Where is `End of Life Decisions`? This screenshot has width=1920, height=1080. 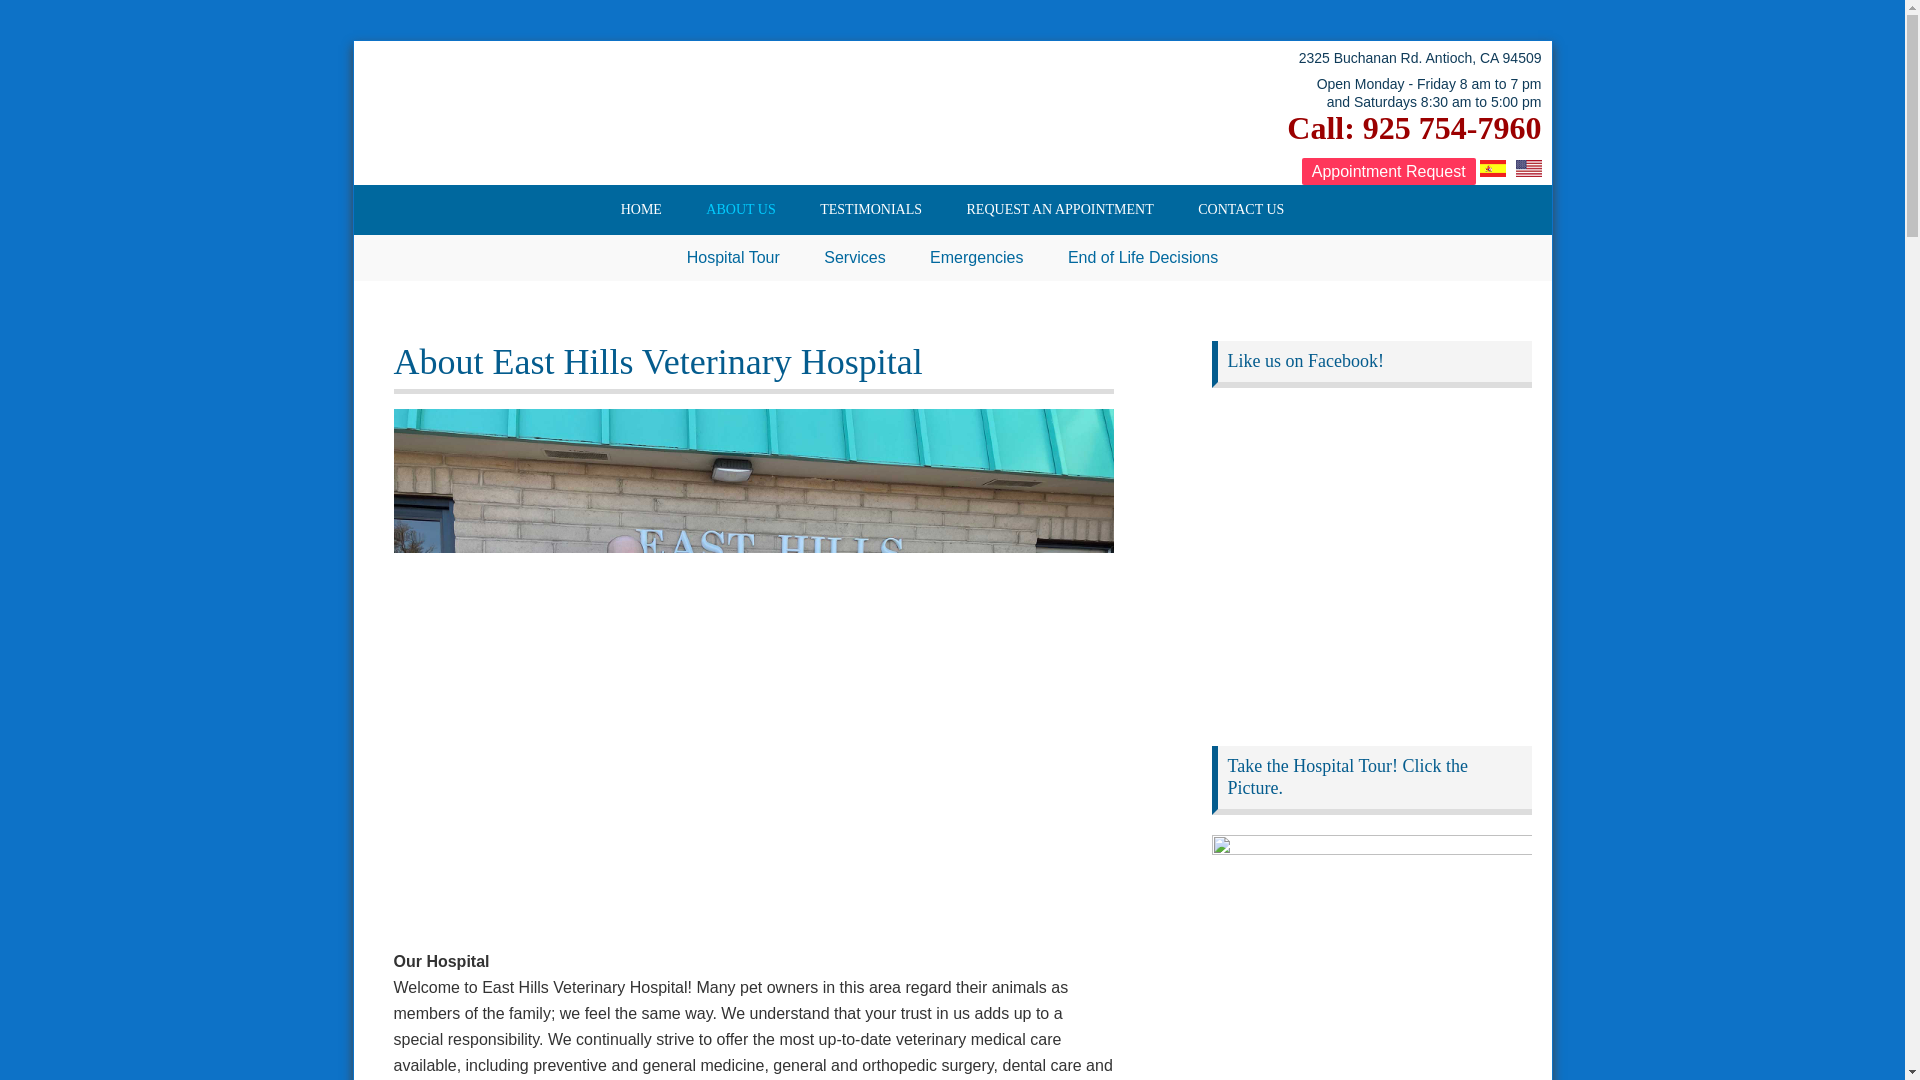 End of Life Decisions is located at coordinates (1143, 258).